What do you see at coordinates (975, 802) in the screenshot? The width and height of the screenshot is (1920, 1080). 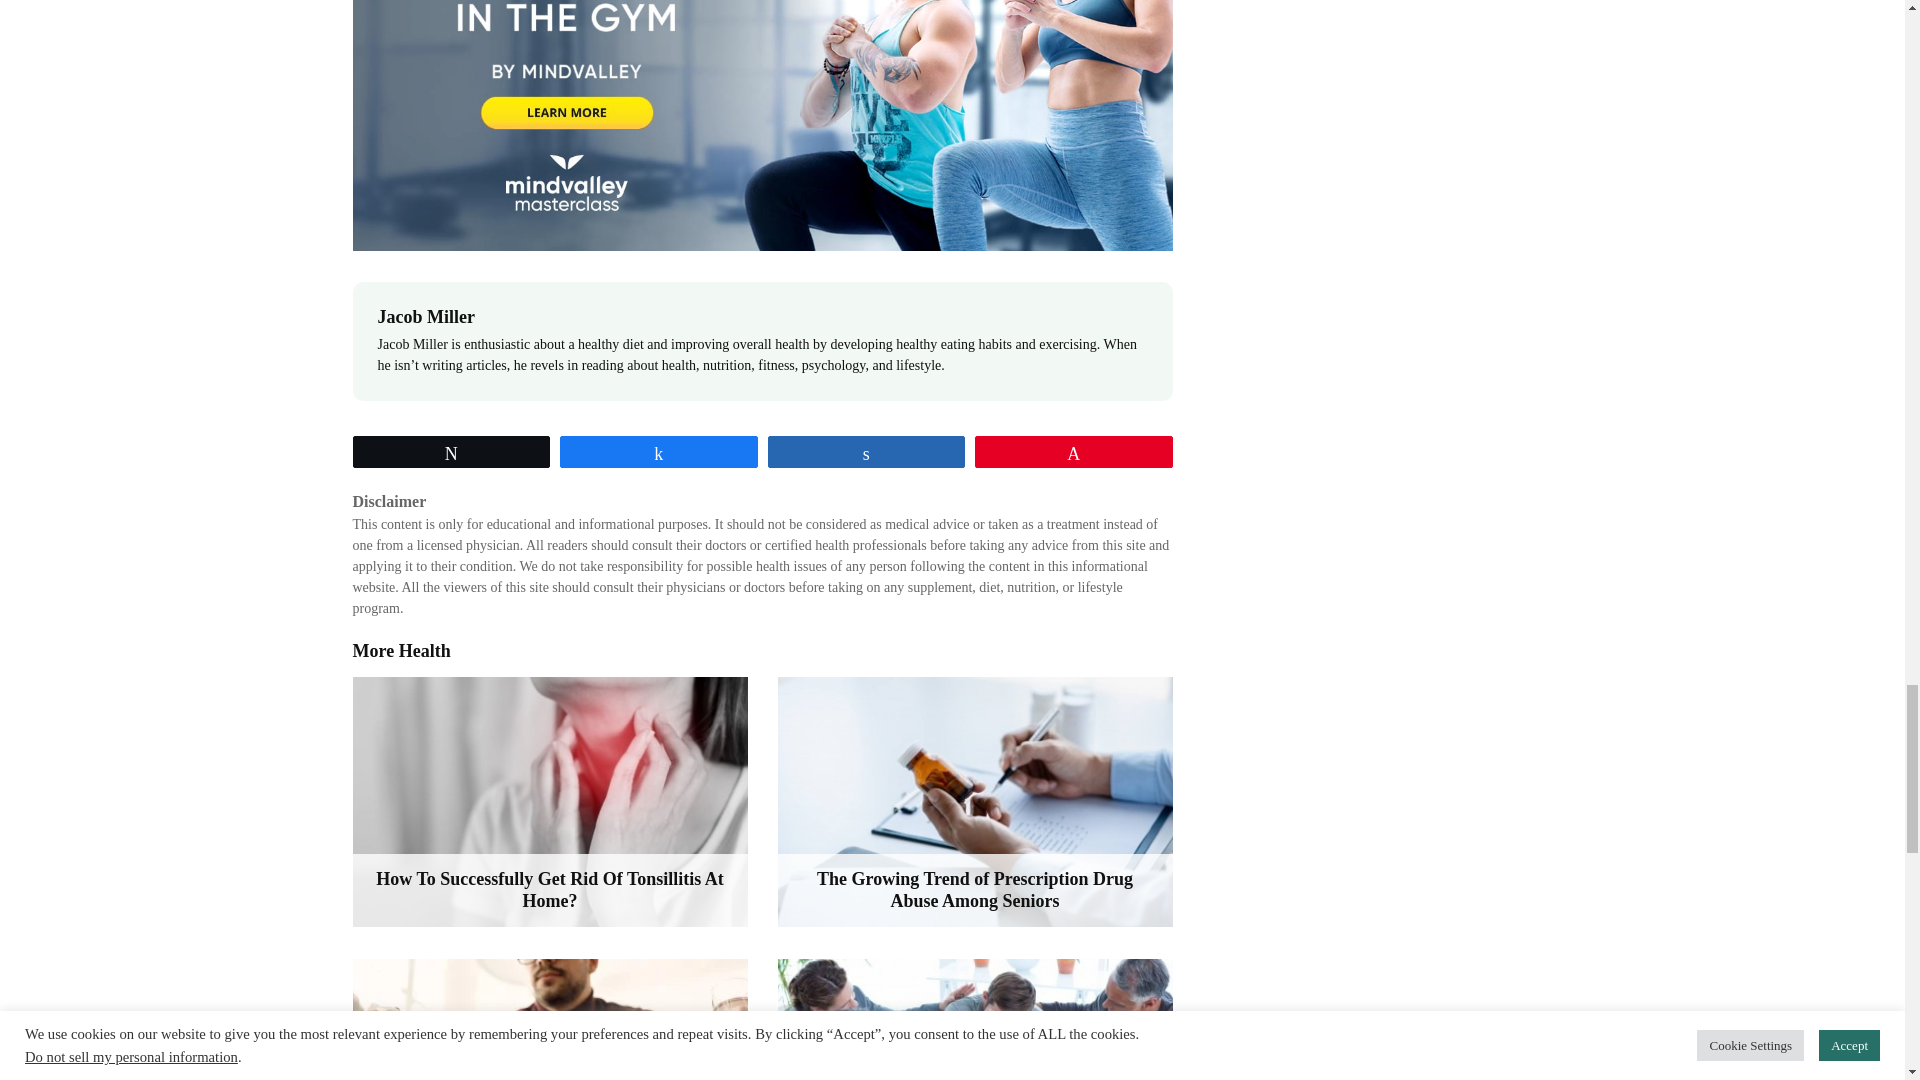 I see `The Growing Trend of Prescription Drug Abuse Among Seniors` at bounding box center [975, 802].